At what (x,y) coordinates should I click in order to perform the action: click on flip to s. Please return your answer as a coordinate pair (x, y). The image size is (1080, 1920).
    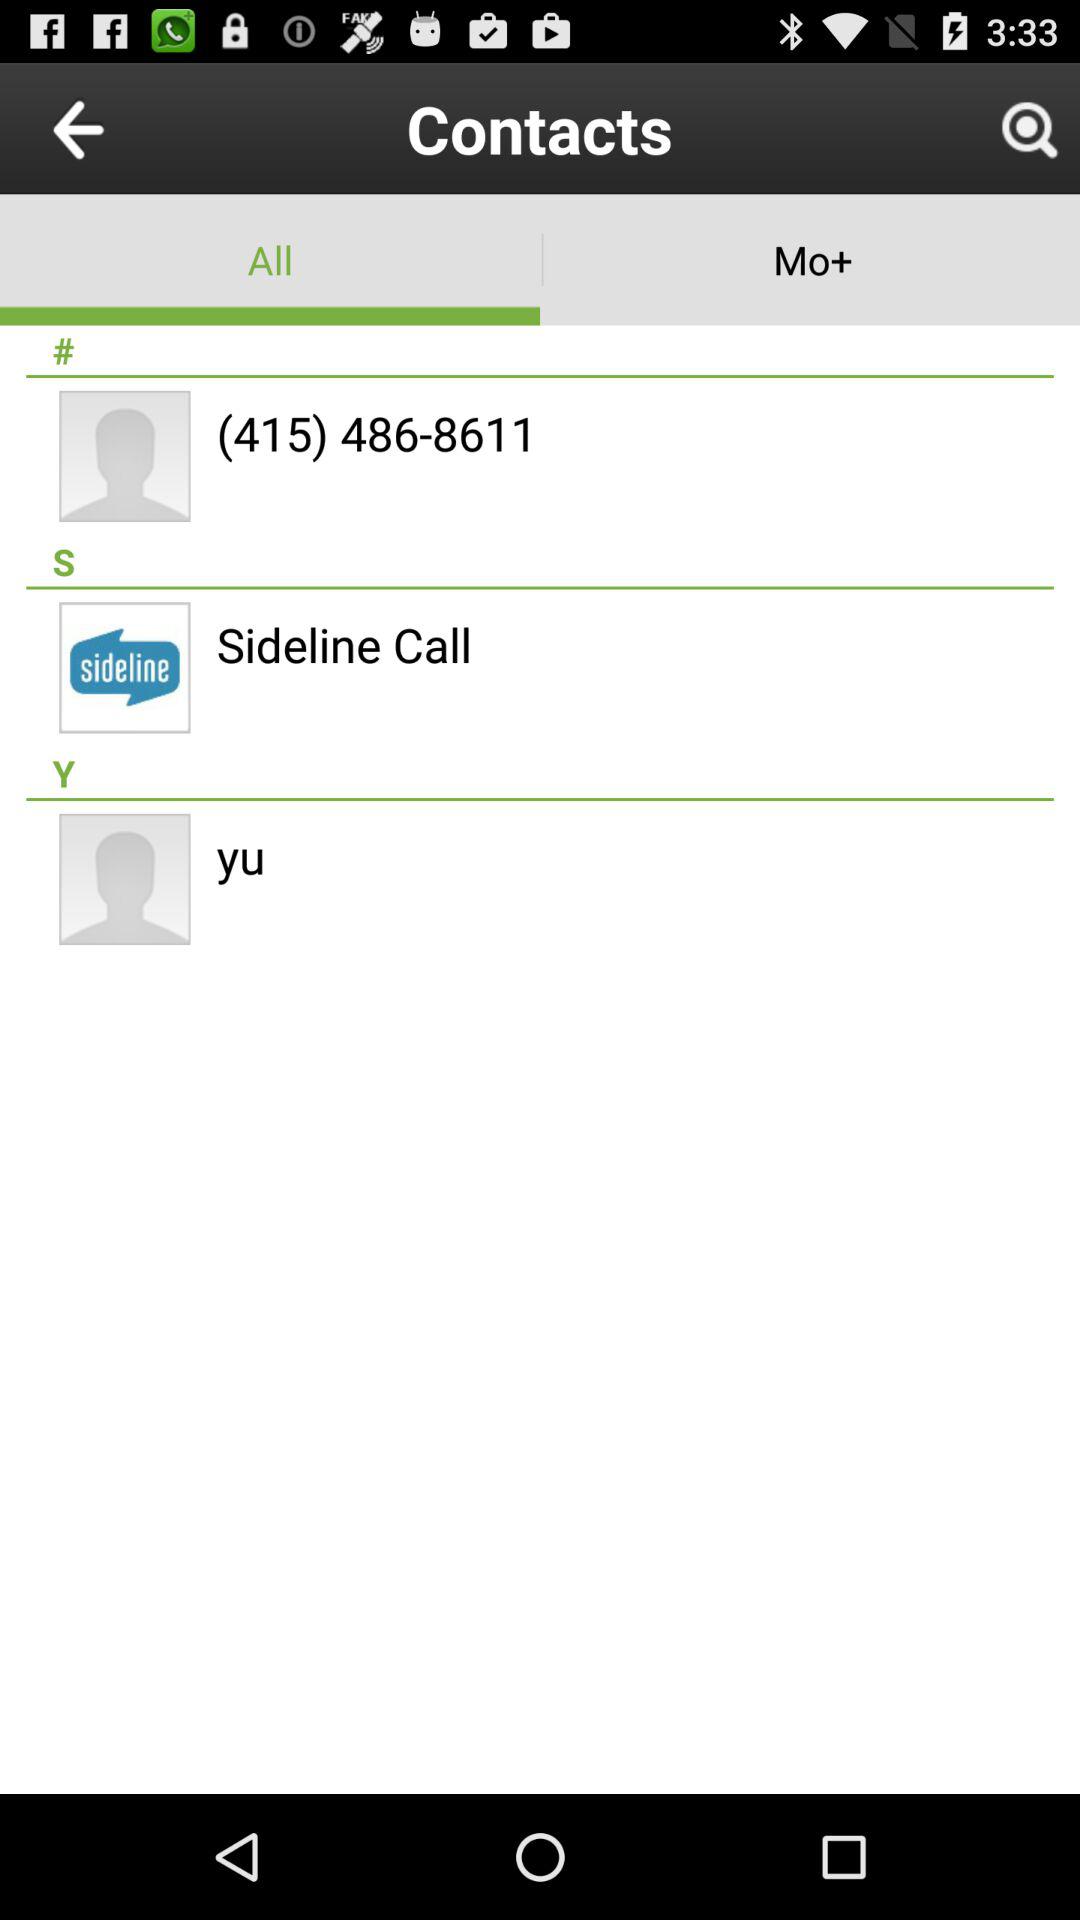
    Looking at the image, I should click on (540, 561).